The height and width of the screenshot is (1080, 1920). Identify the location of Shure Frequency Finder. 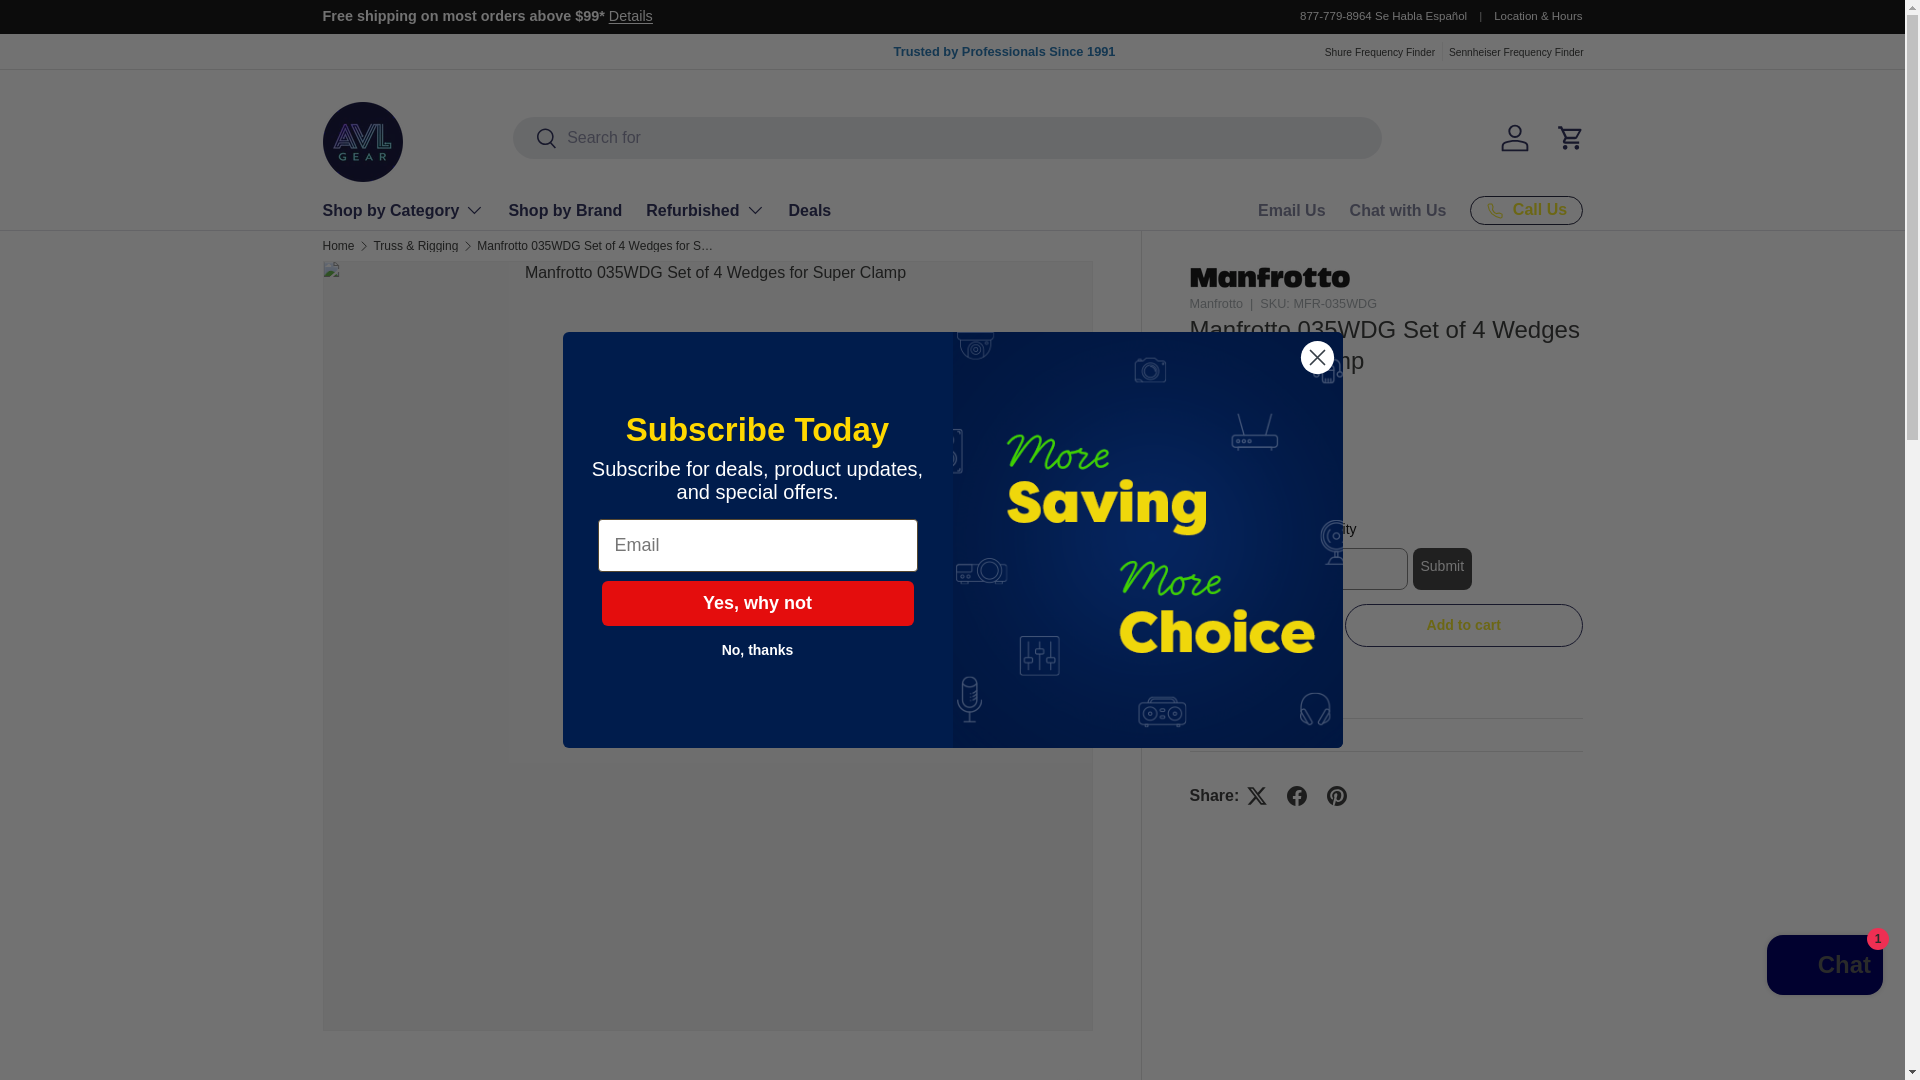
(1379, 52).